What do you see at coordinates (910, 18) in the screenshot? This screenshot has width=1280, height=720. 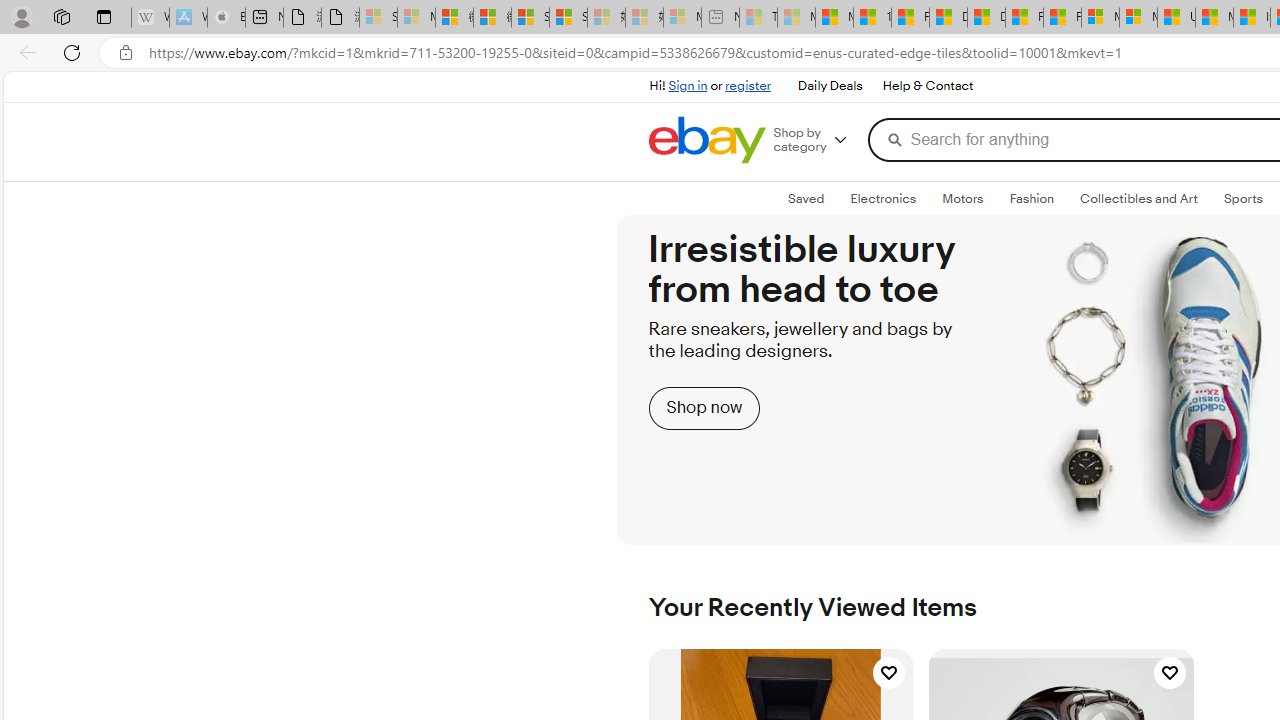 I see `Food and Drink - MSN` at bounding box center [910, 18].